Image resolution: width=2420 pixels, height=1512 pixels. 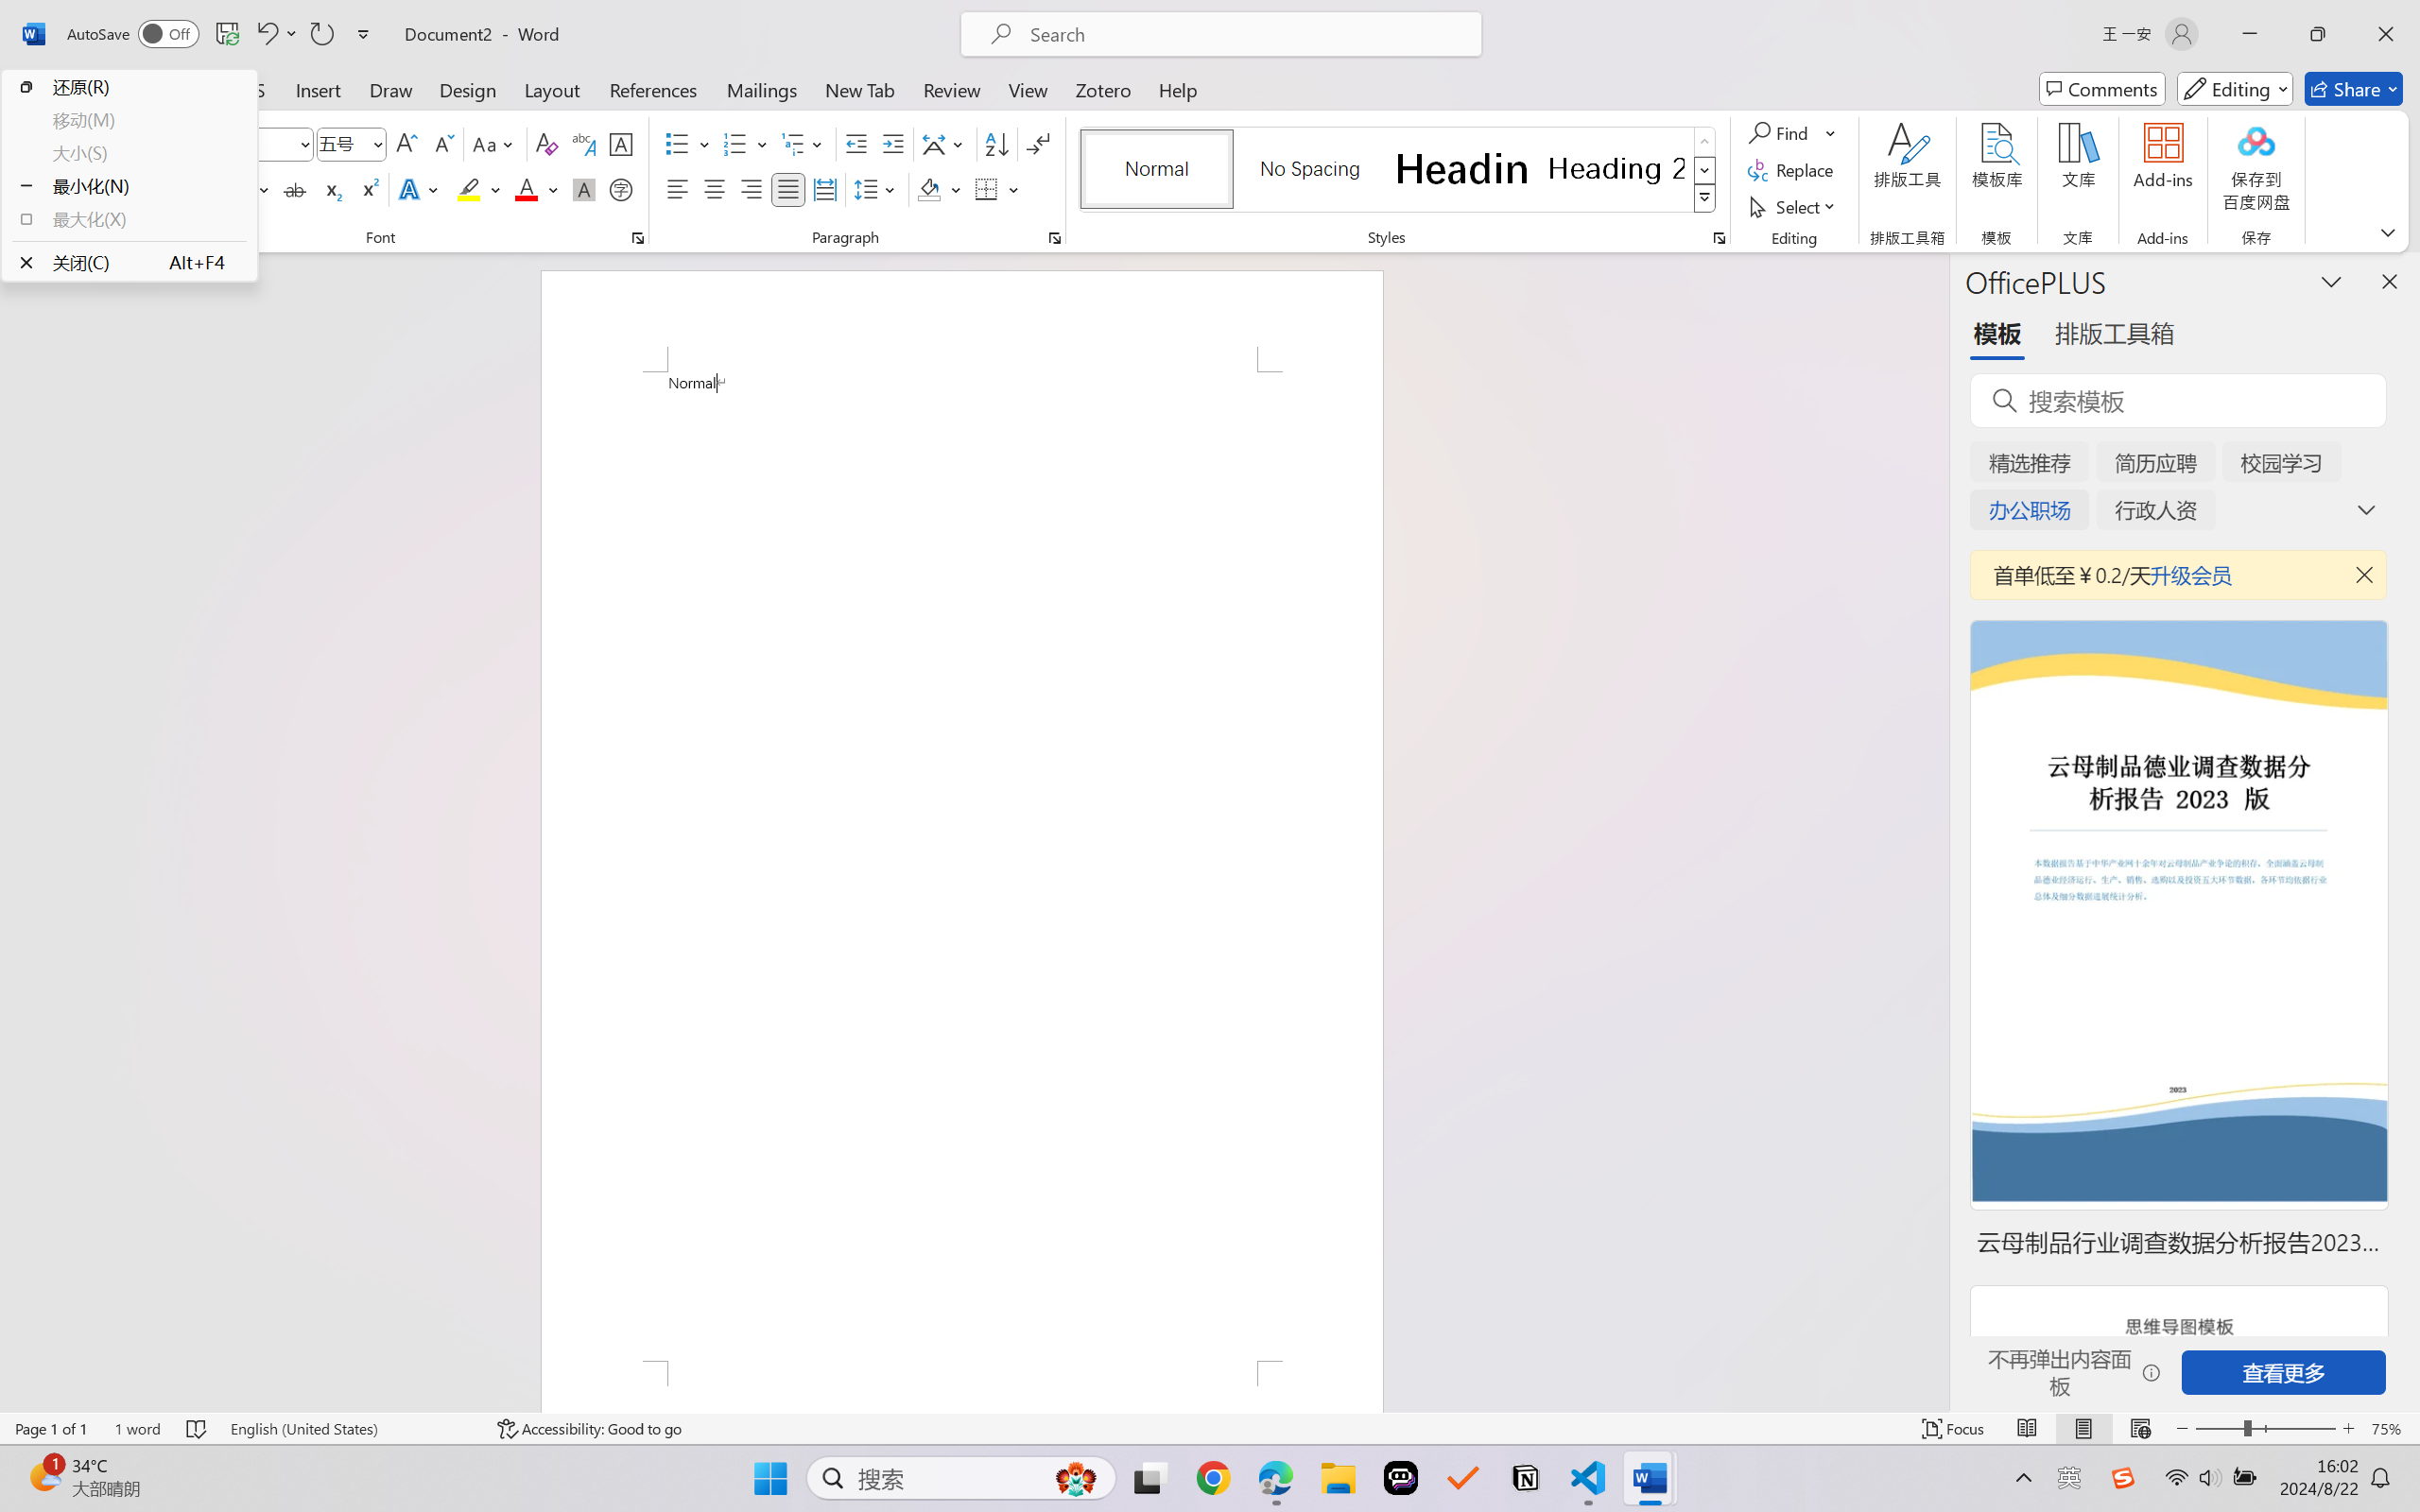 What do you see at coordinates (860, 89) in the screenshot?
I see `New Tab` at bounding box center [860, 89].